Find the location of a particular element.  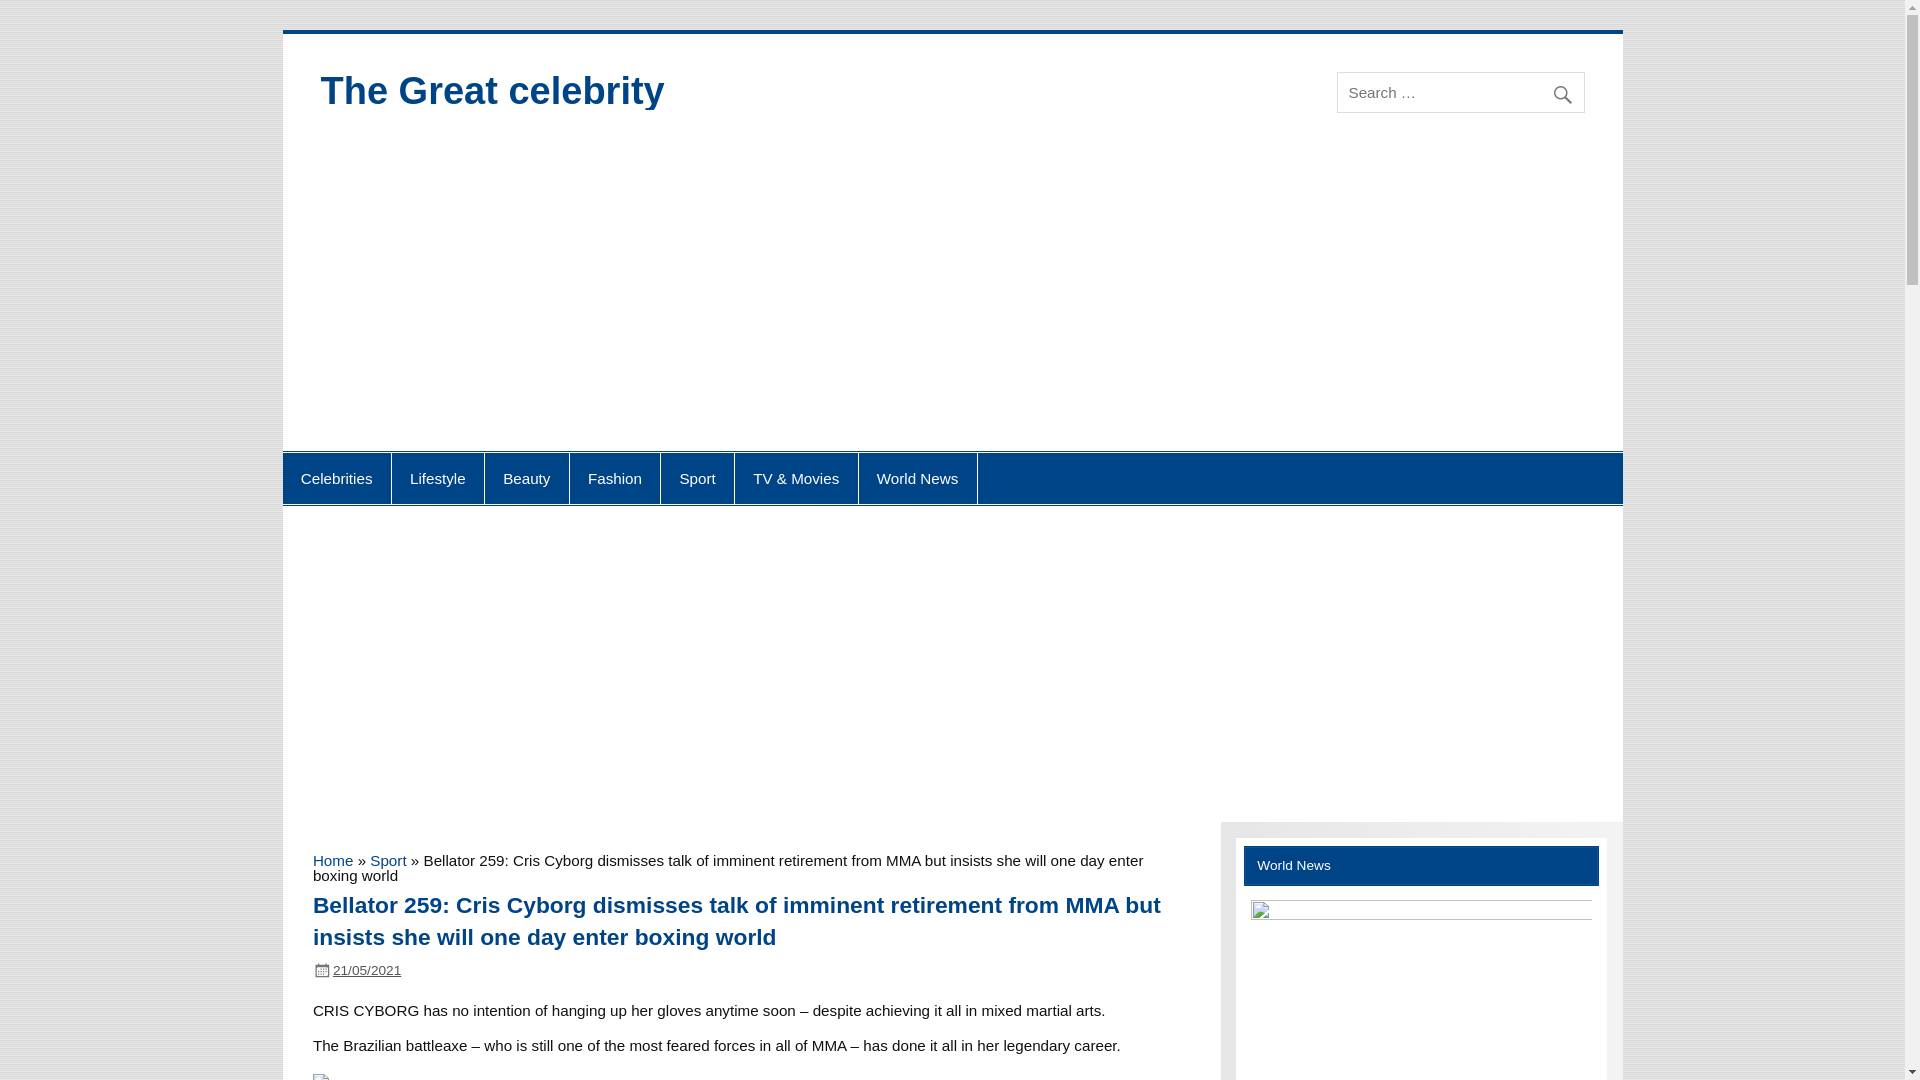

The Guide to Winning Big in Sweet Bonanza Online Slot is located at coordinates (1421, 914).